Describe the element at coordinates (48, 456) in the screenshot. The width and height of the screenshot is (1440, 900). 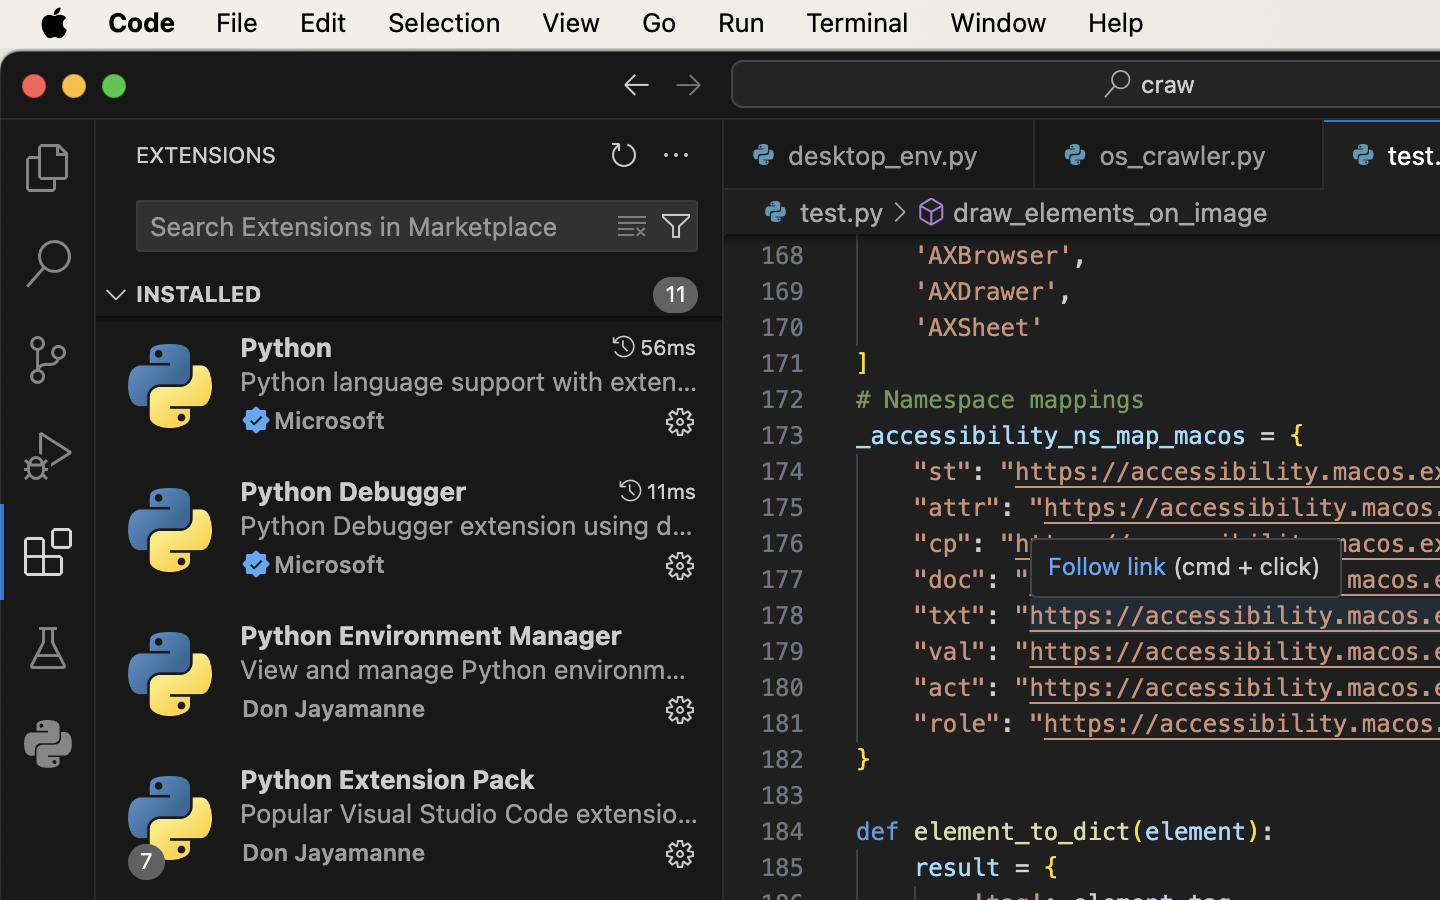
I see `` at that location.